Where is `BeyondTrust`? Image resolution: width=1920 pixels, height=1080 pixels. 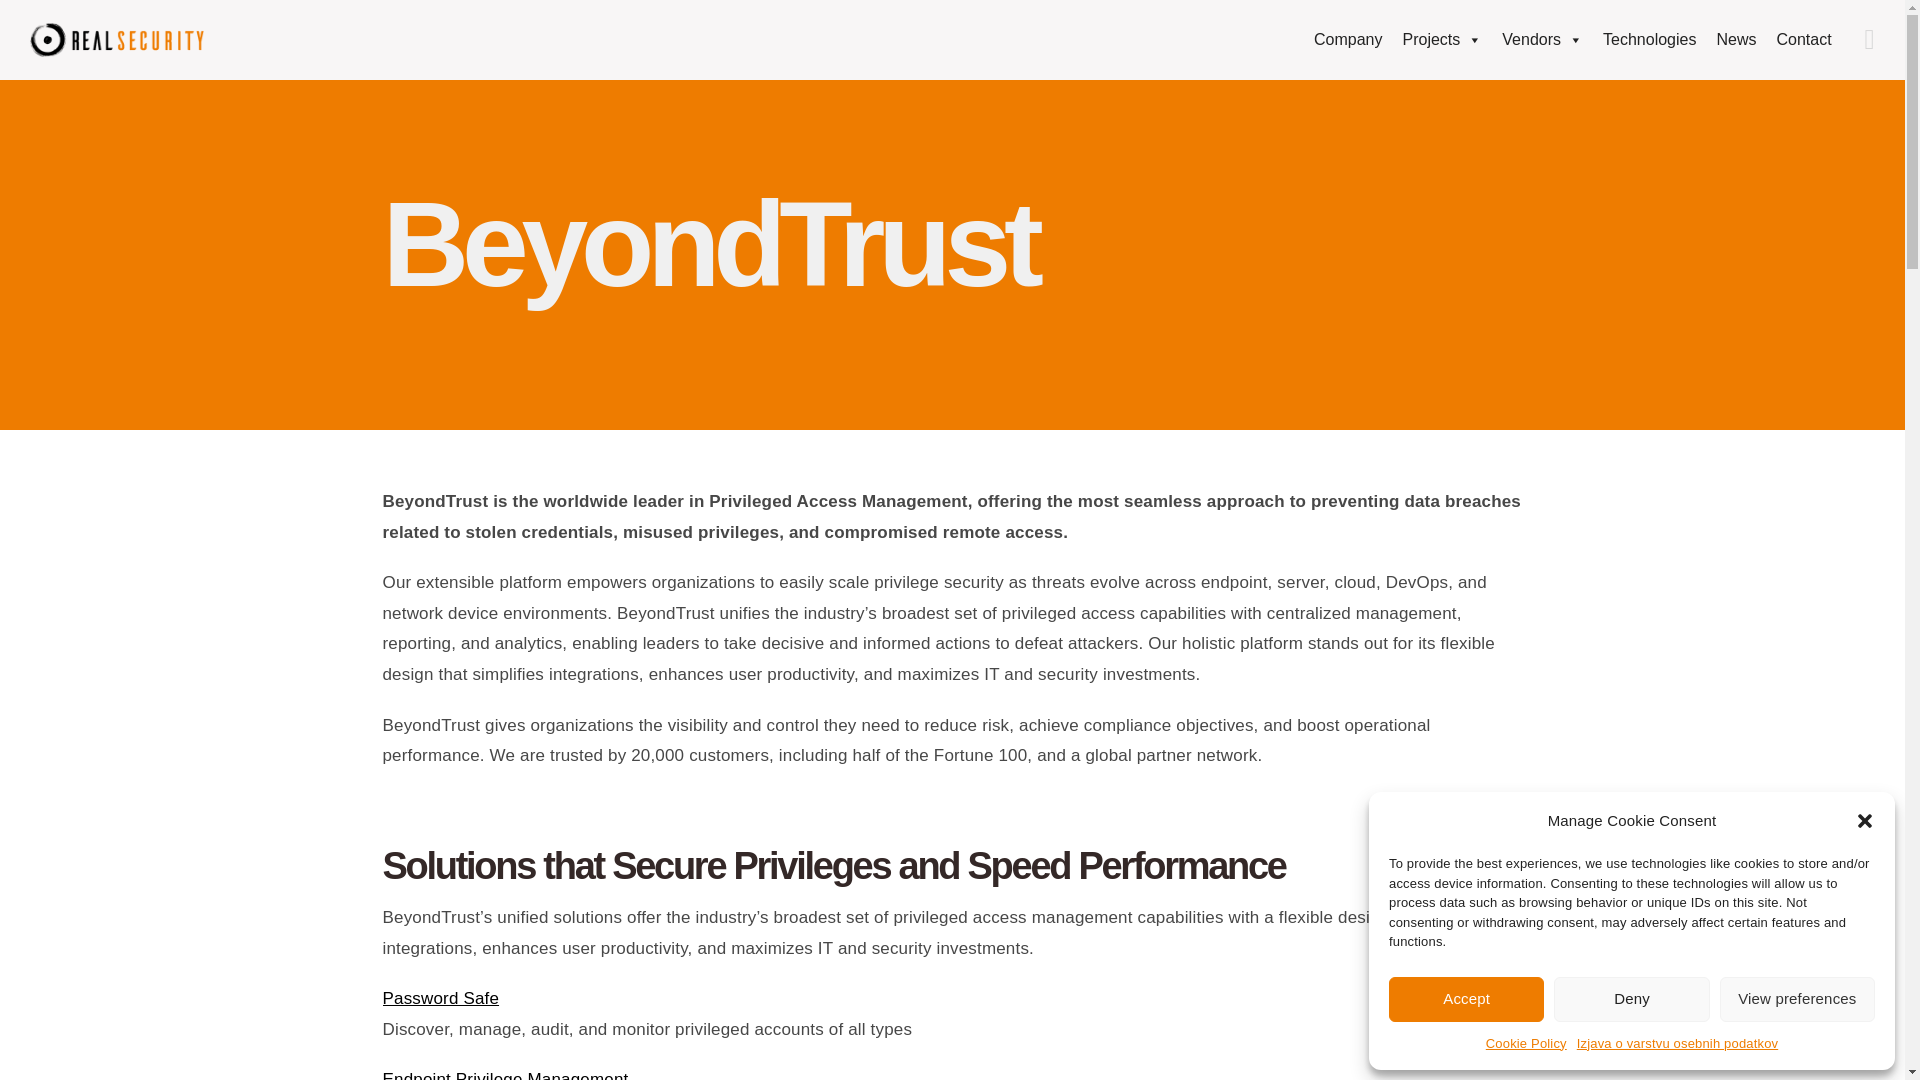
BeyondTrust is located at coordinates (1348, 40).